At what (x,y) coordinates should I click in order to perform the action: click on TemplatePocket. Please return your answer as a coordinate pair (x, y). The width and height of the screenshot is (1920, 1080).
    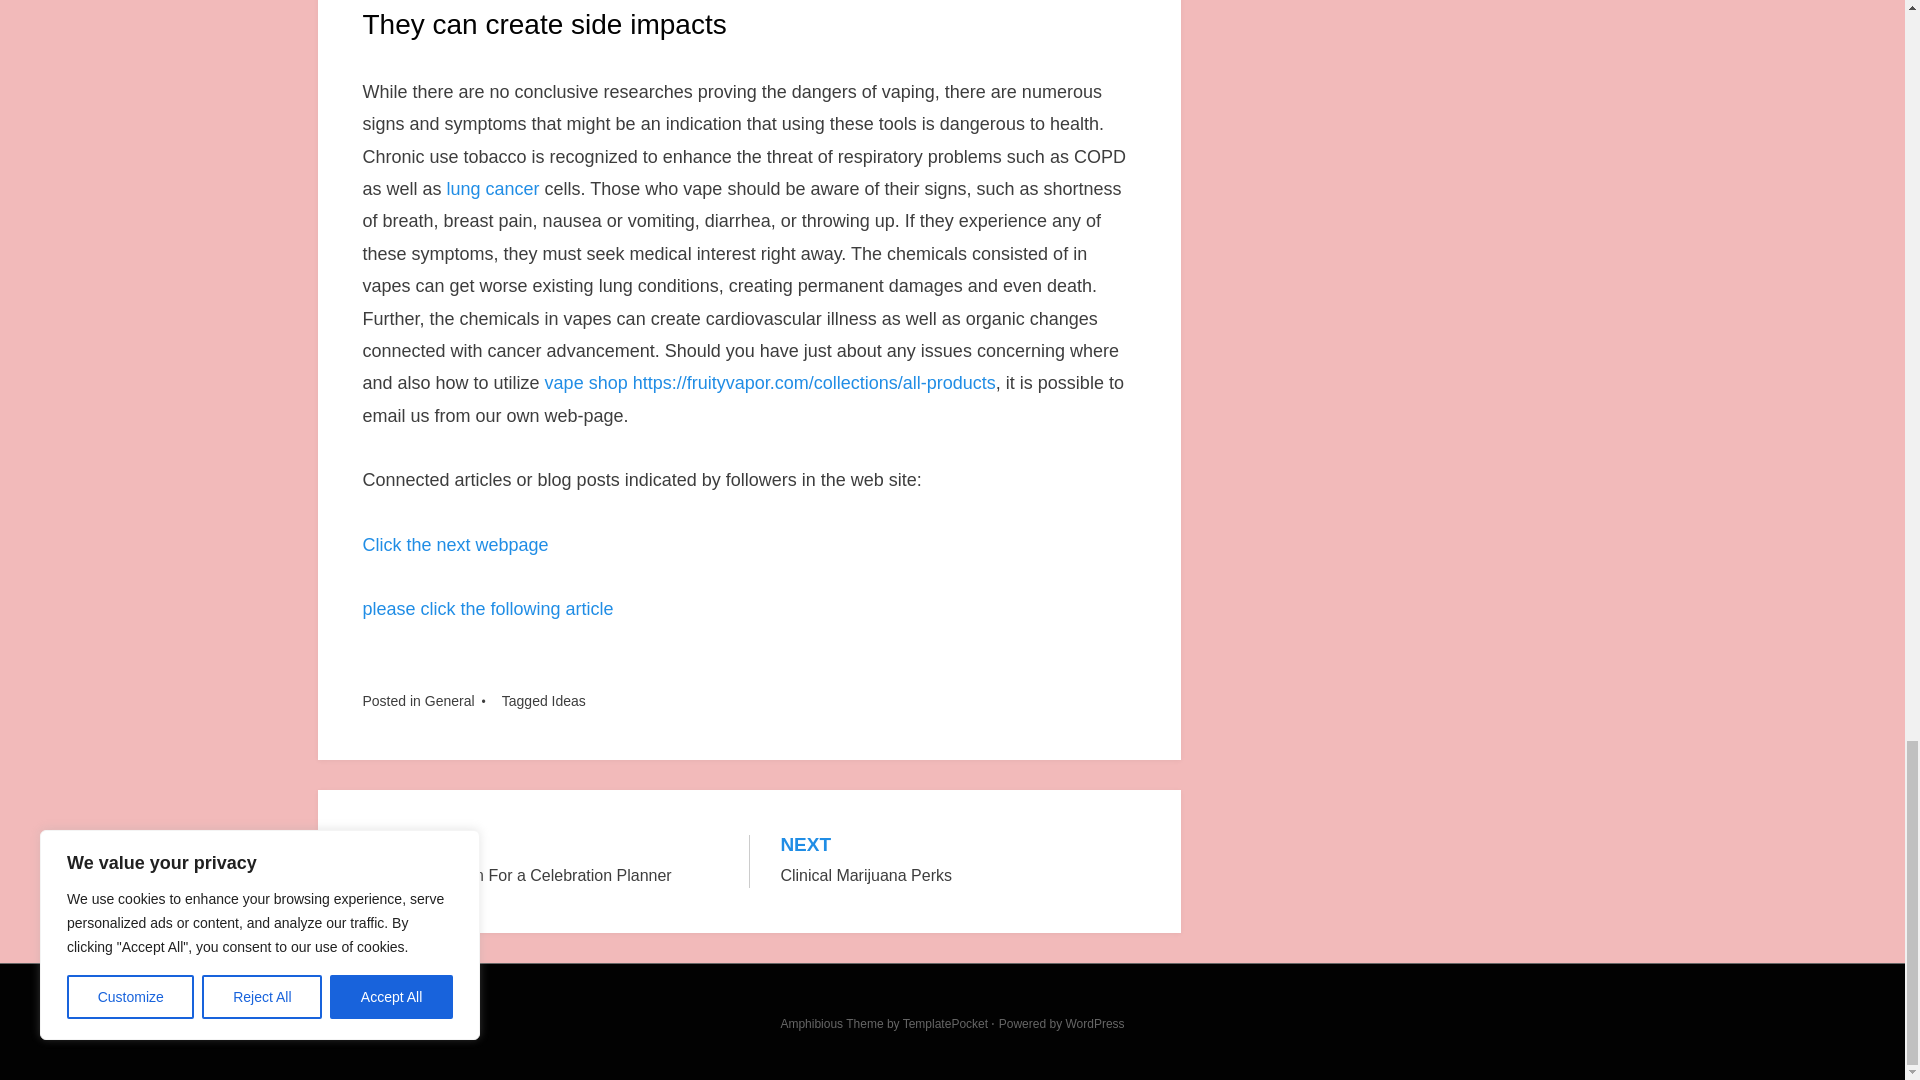
    Looking at the image, I should click on (568, 700).